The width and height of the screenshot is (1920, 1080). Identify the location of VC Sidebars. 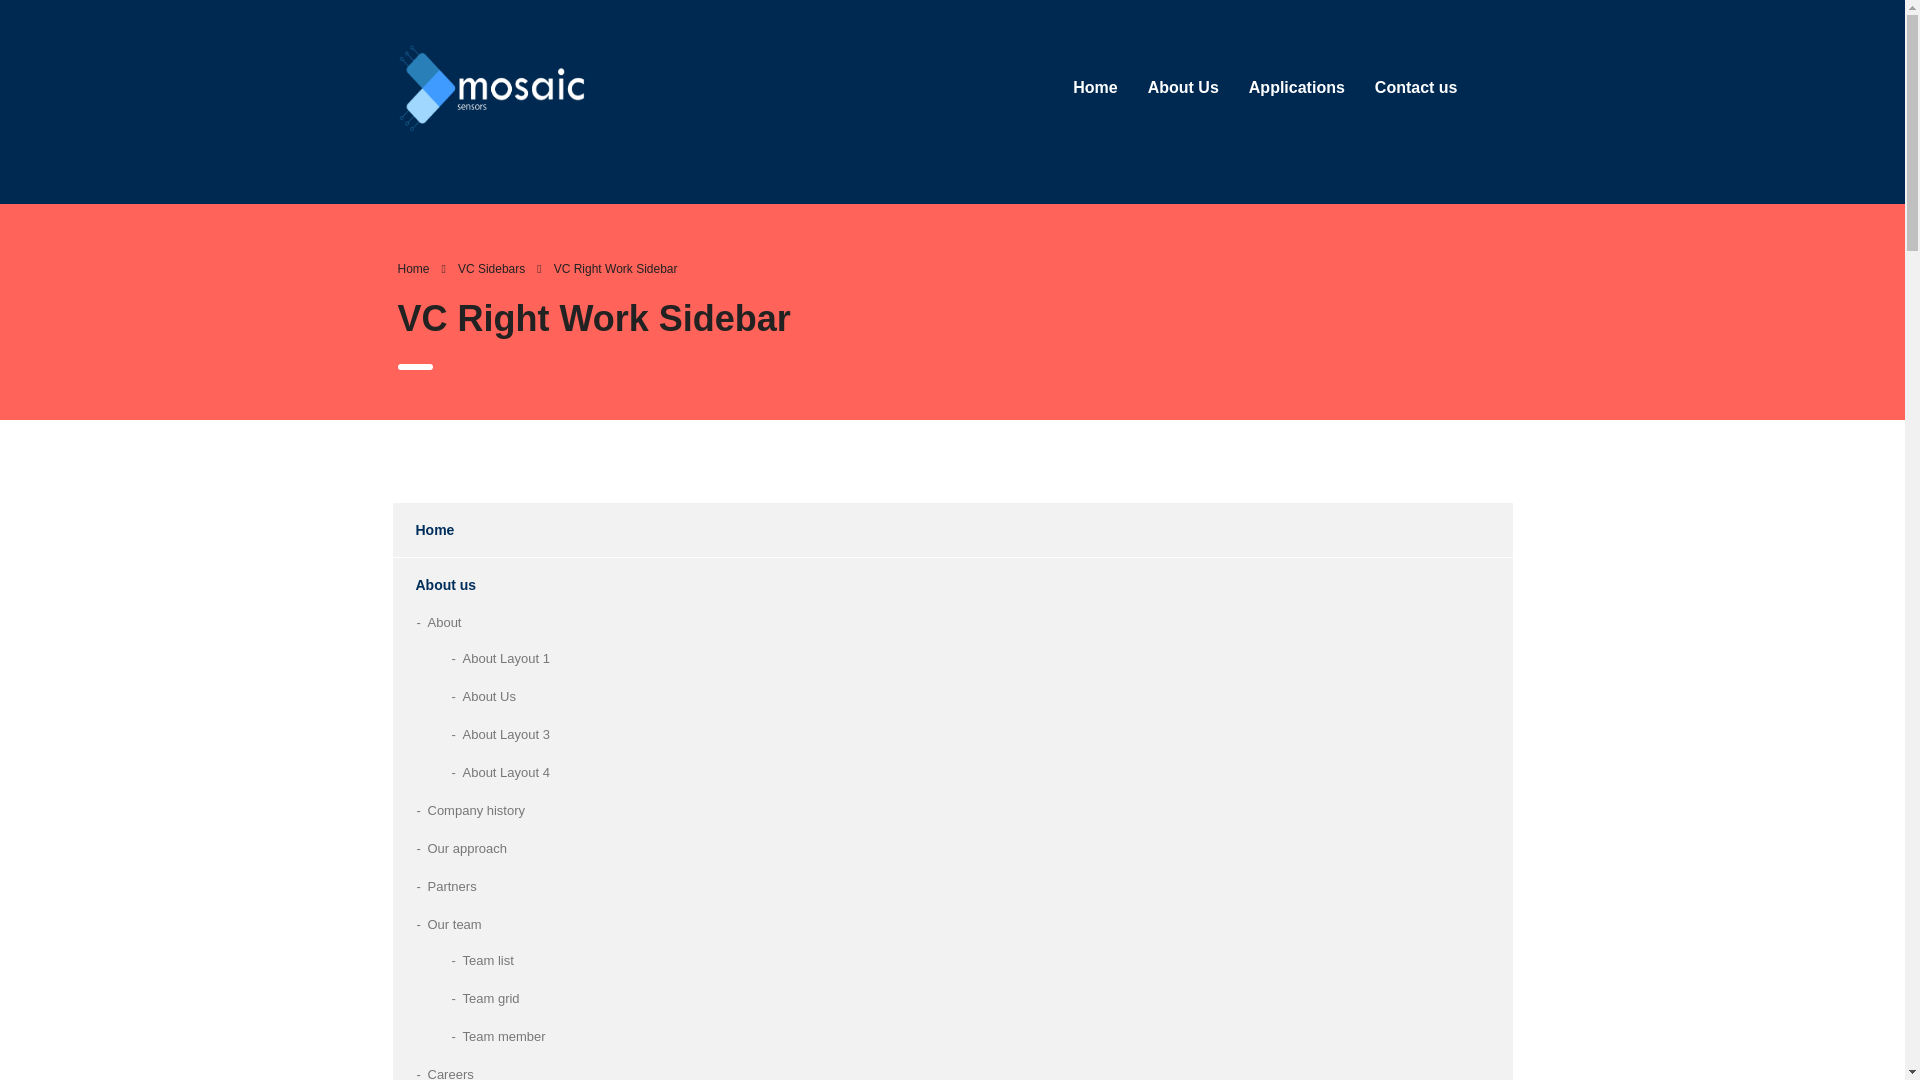
(491, 269).